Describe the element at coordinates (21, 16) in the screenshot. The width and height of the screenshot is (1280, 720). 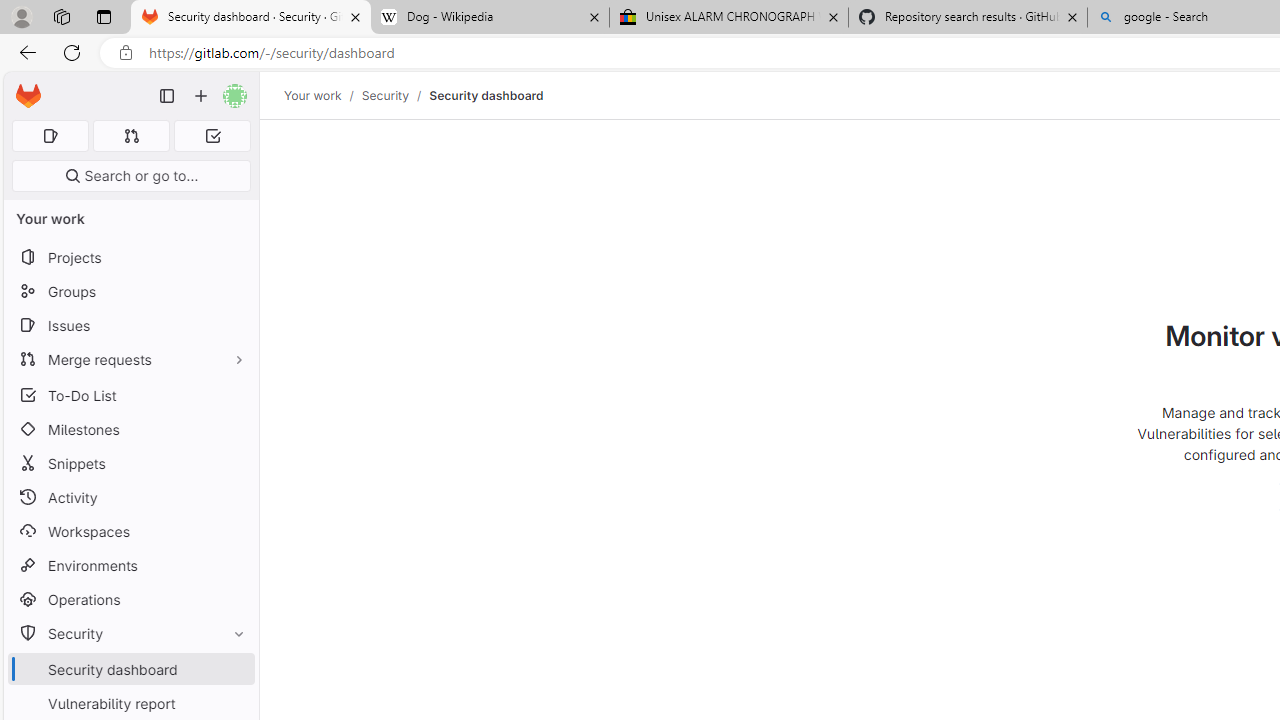
I see `Personal Profile` at that location.